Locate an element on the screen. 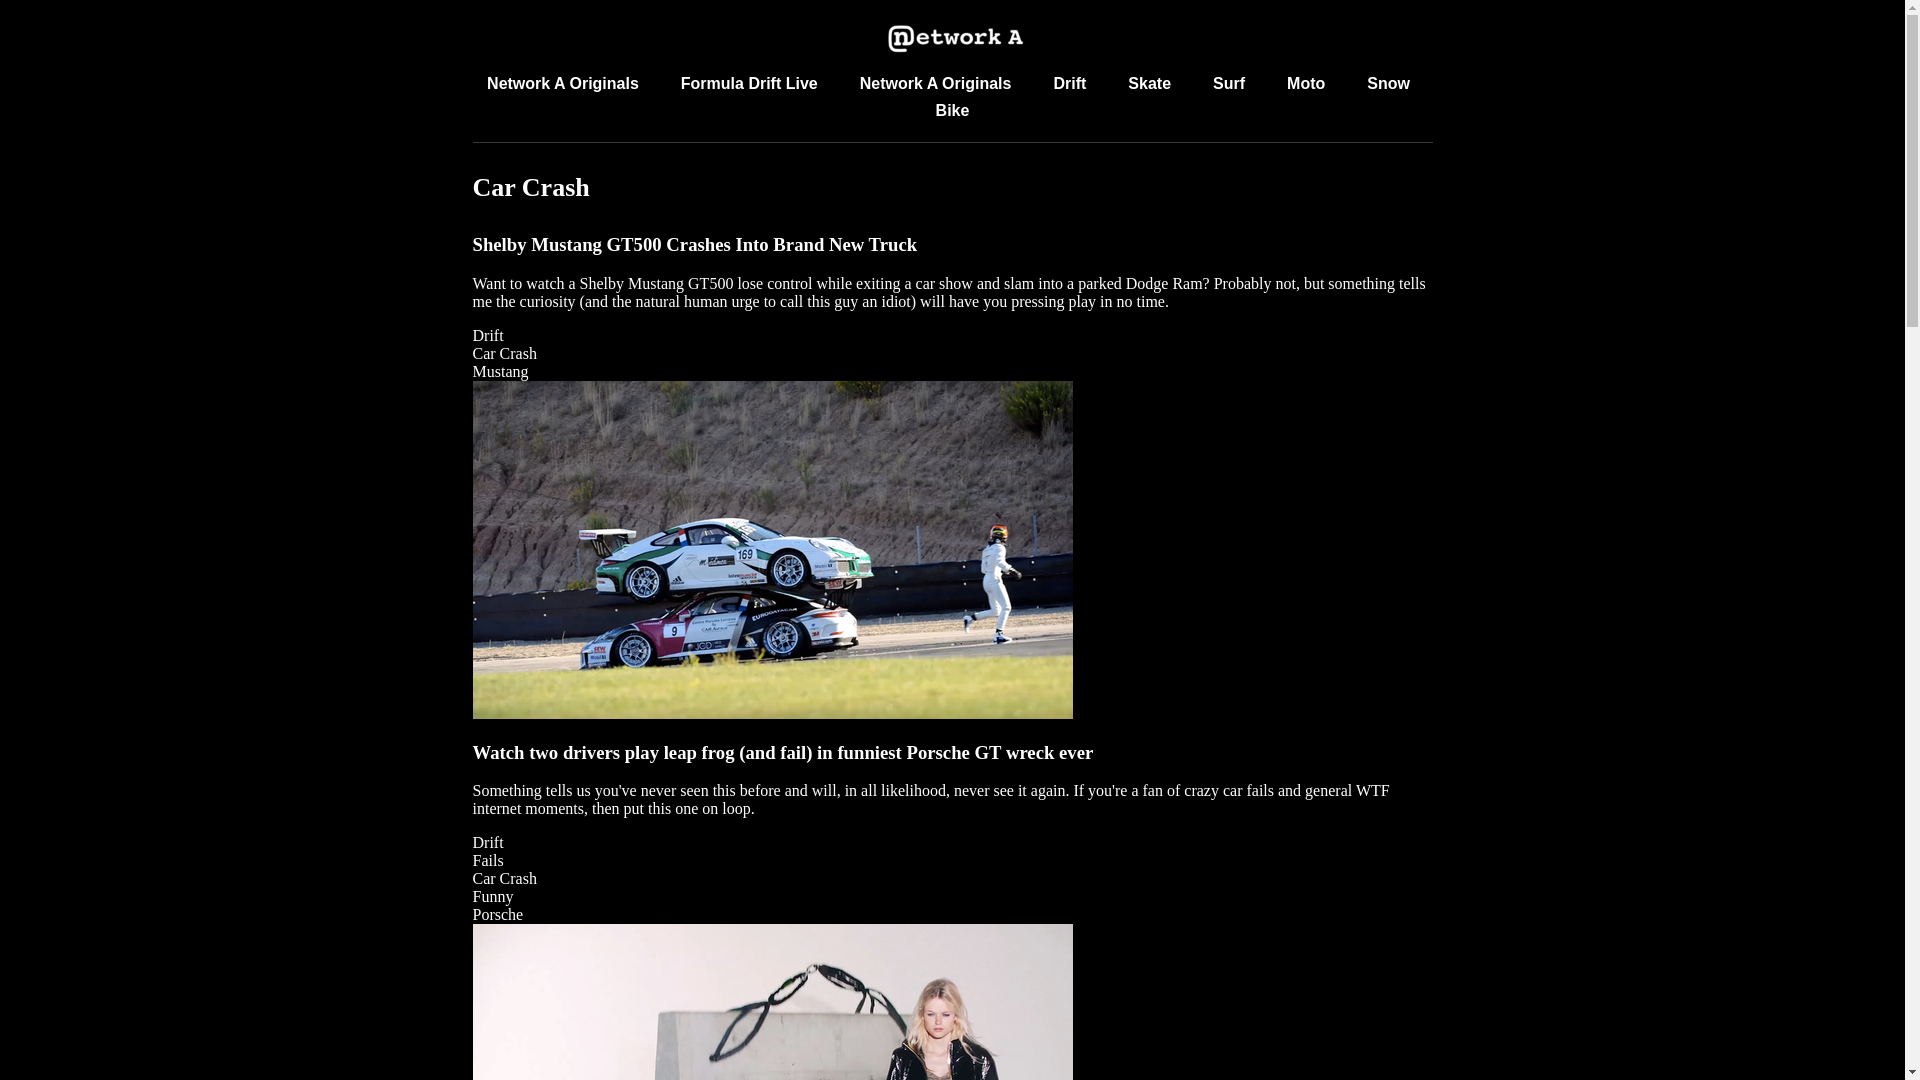  Surf is located at coordinates (1228, 82).